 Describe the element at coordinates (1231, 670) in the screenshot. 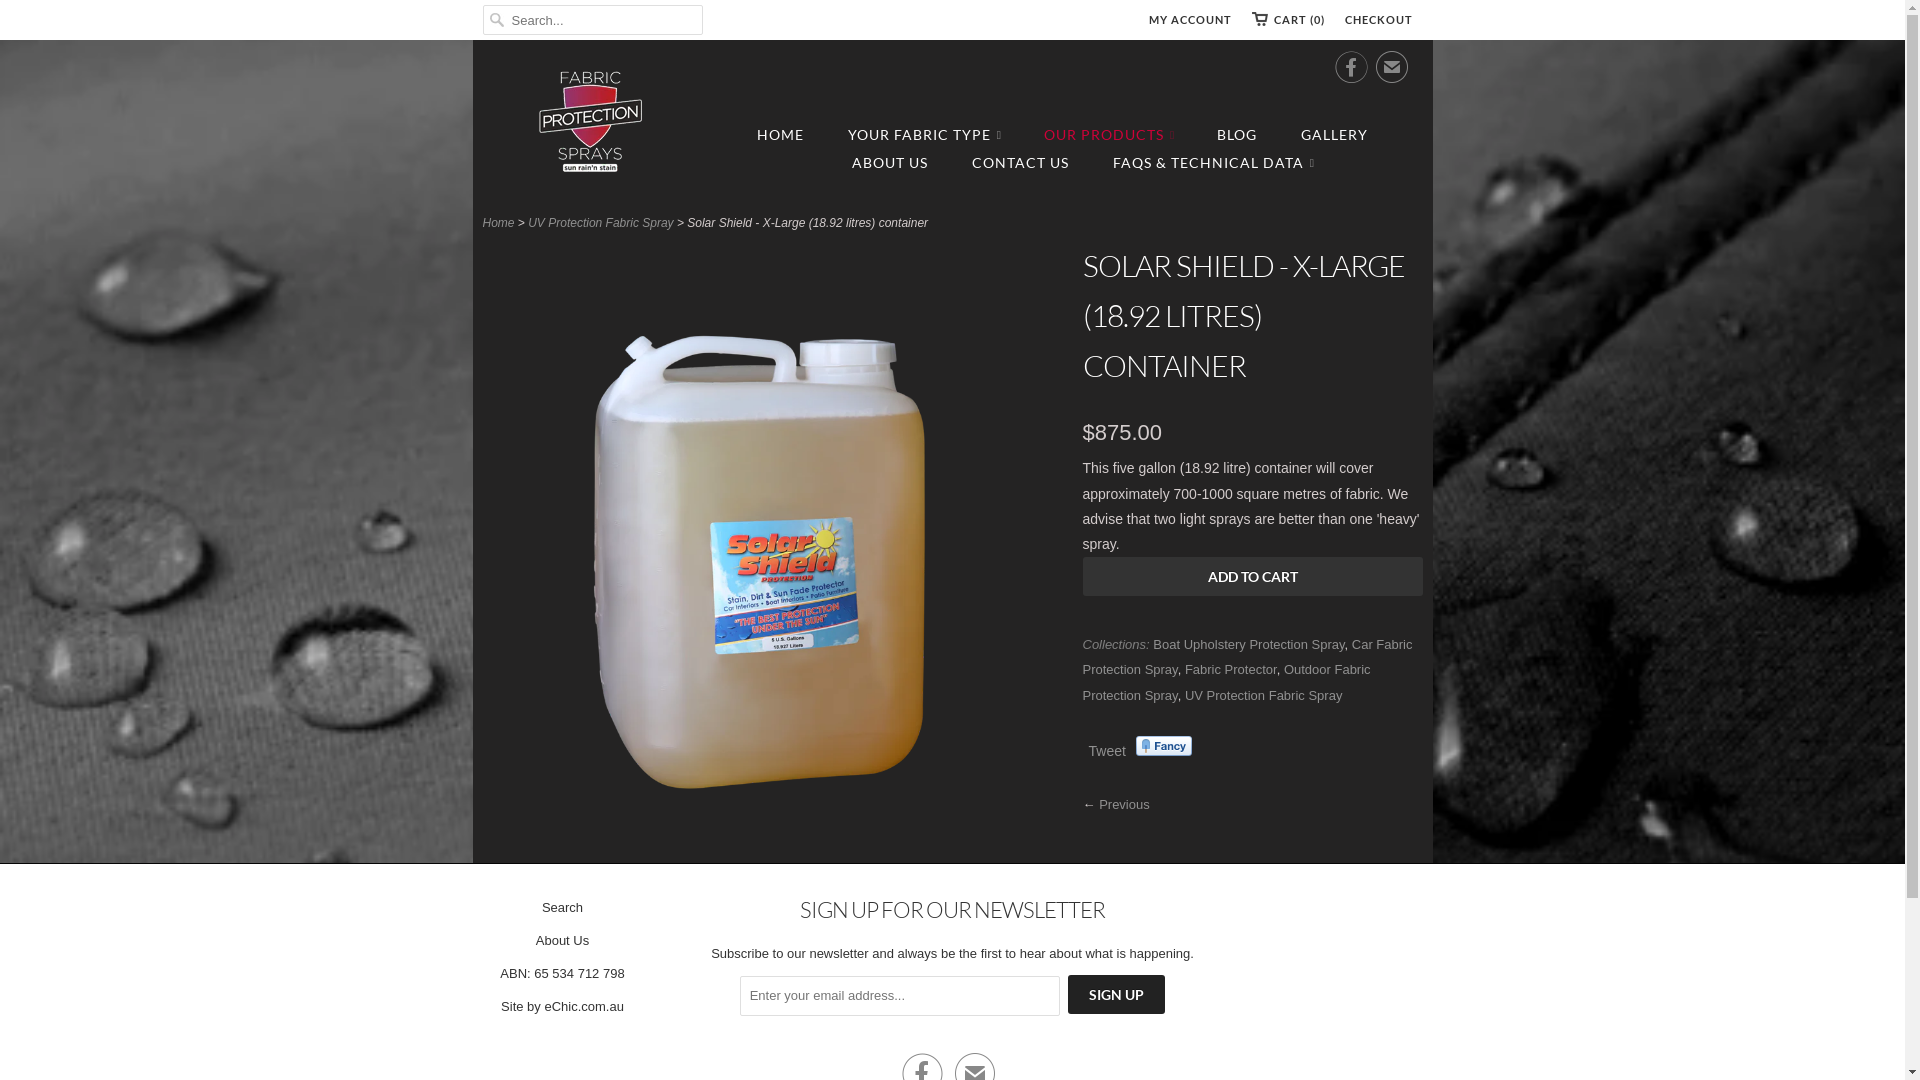

I see `Fabric Protector` at that location.